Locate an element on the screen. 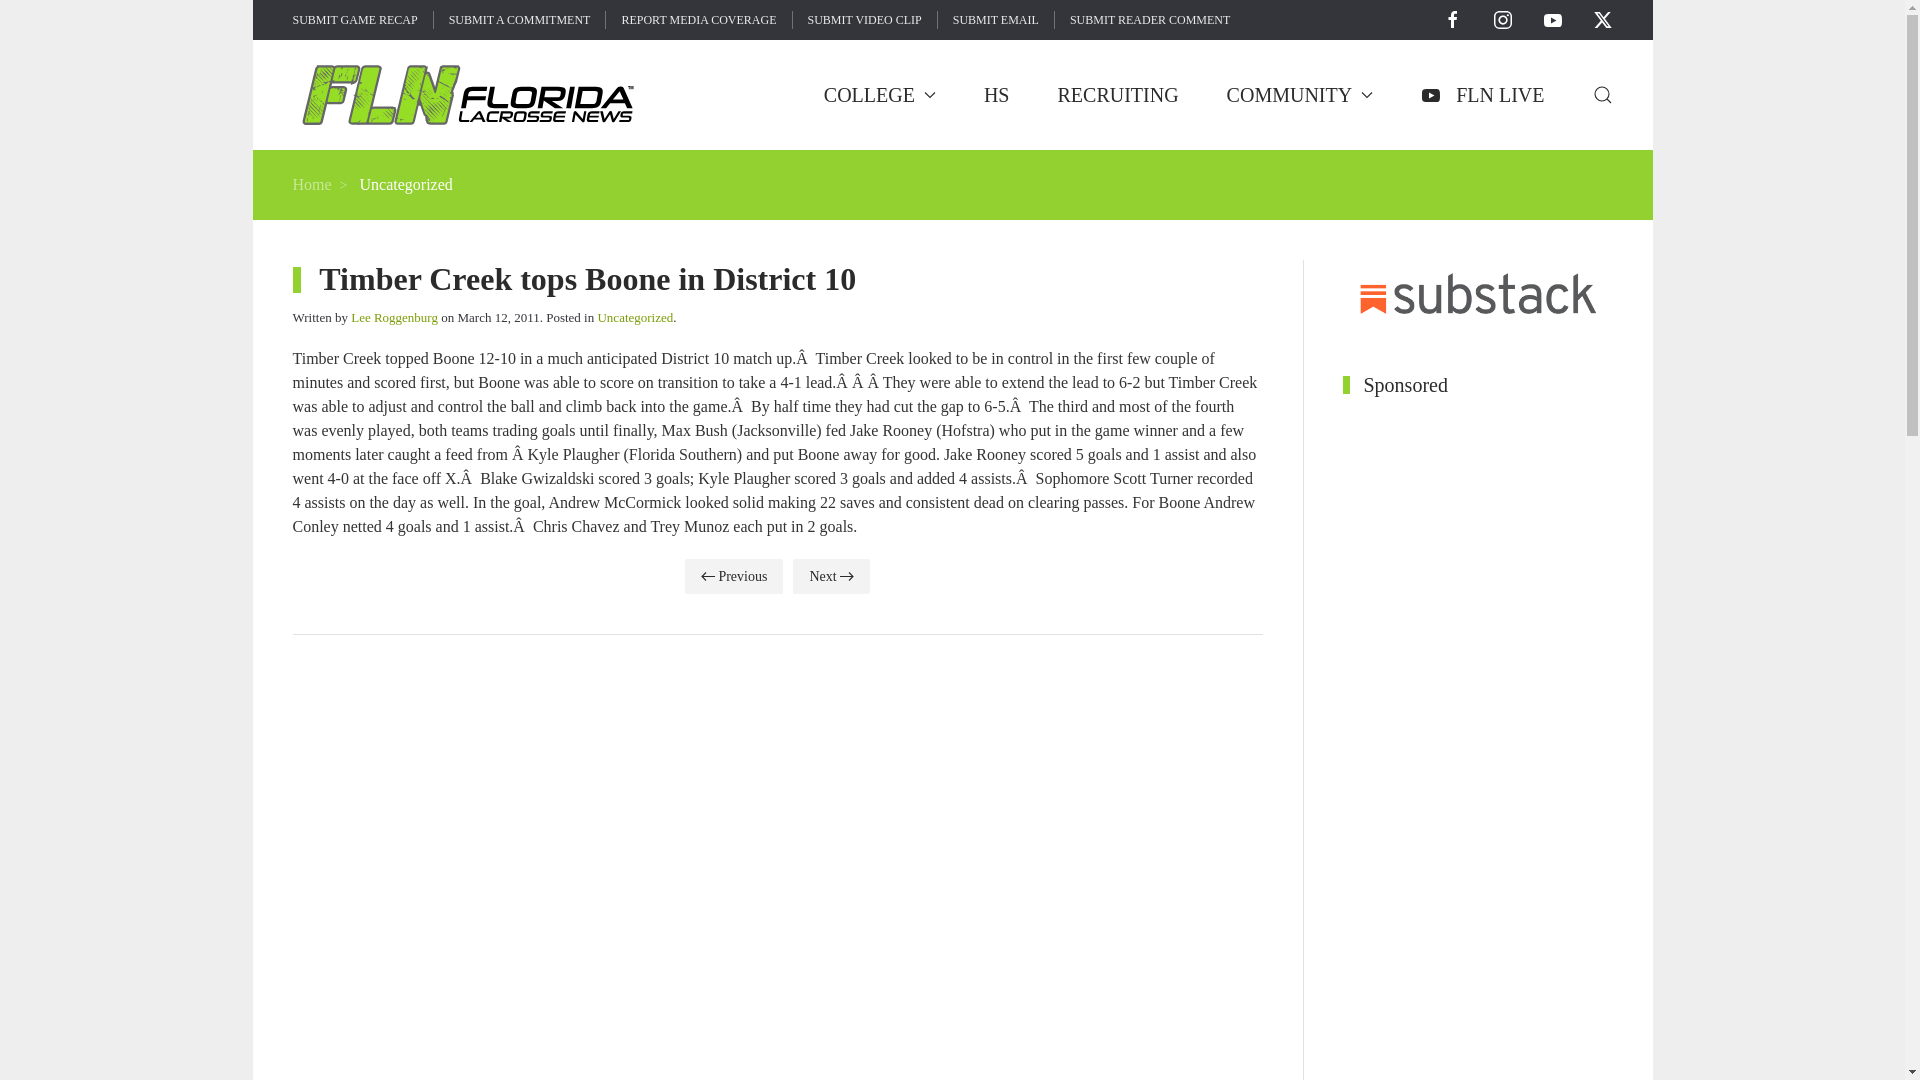 The height and width of the screenshot is (1080, 1920). SUBMIT EMAIL is located at coordinates (995, 20).